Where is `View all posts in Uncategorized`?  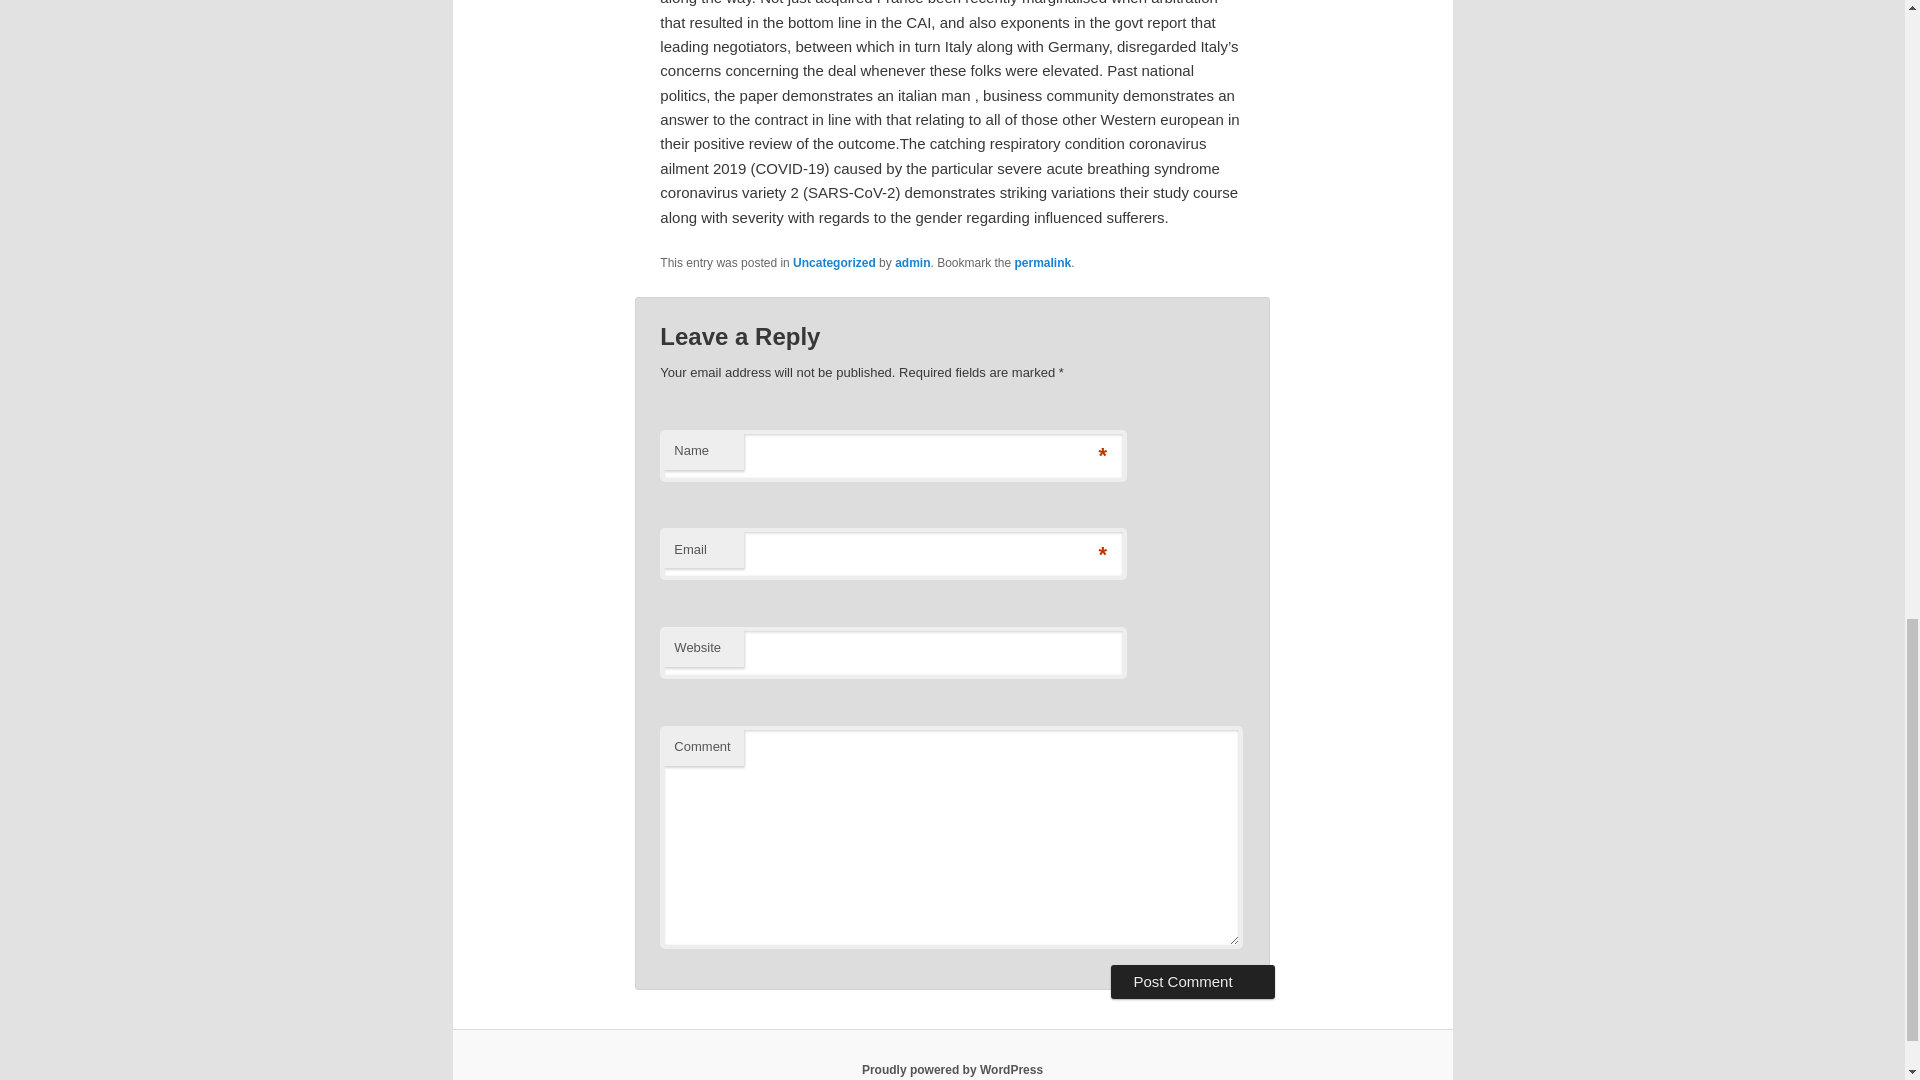 View all posts in Uncategorized is located at coordinates (834, 262).